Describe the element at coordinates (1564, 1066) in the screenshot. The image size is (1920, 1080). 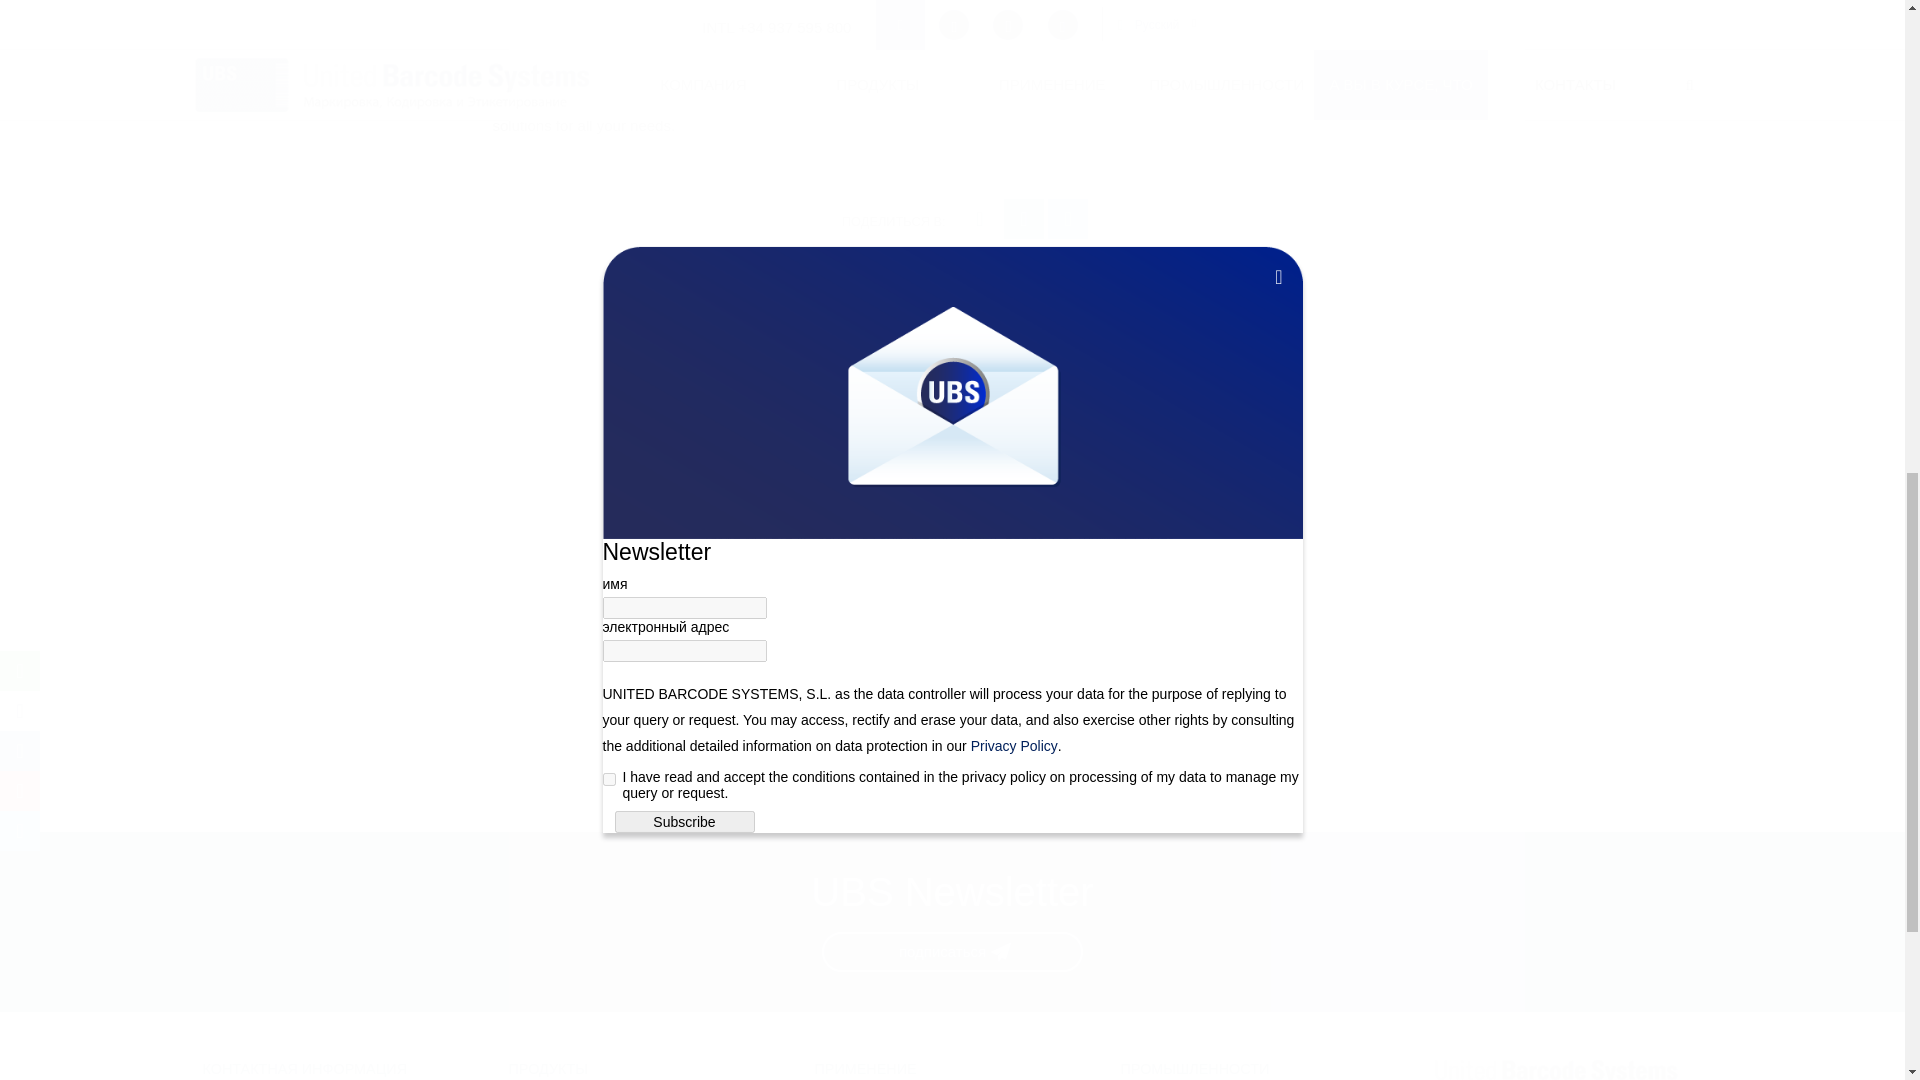
I see `UBS. United Barcode Systems. The right choice` at that location.